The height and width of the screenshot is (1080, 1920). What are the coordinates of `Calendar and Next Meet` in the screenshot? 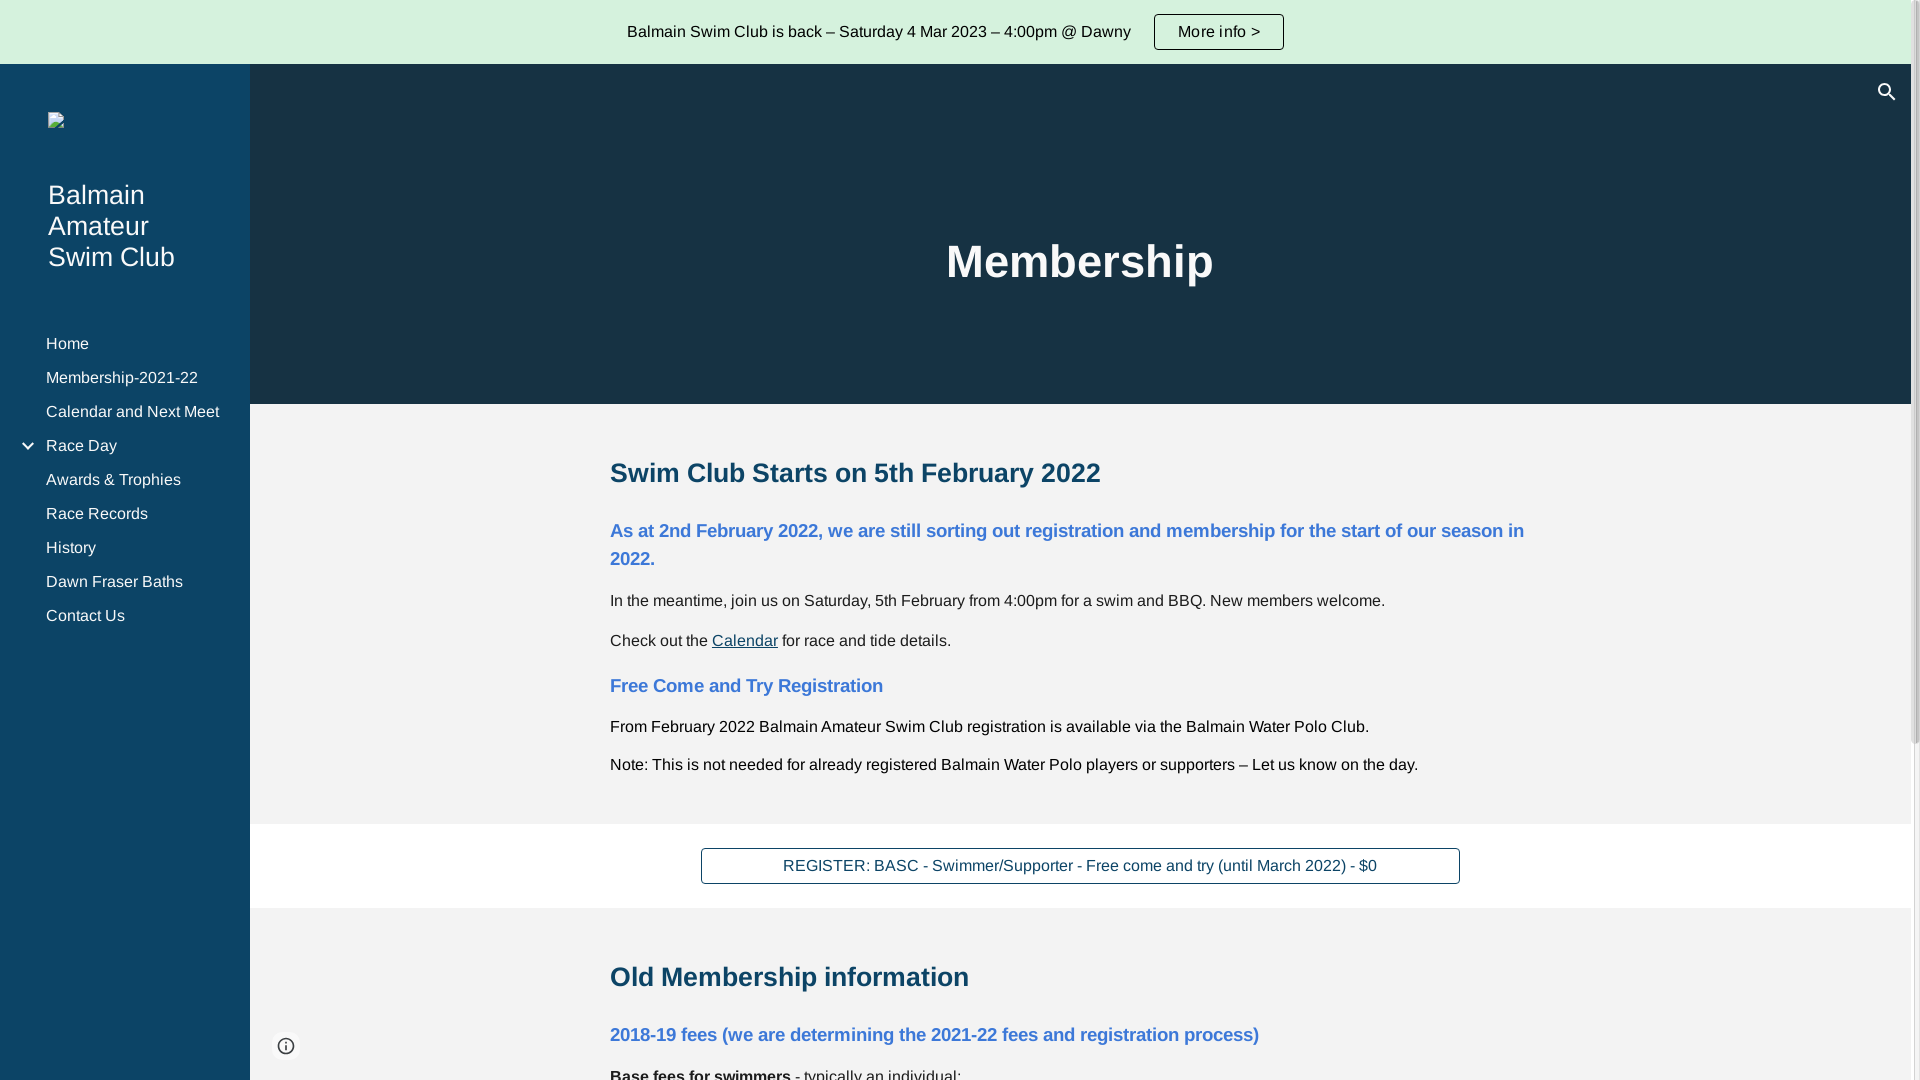 It's located at (136, 412).